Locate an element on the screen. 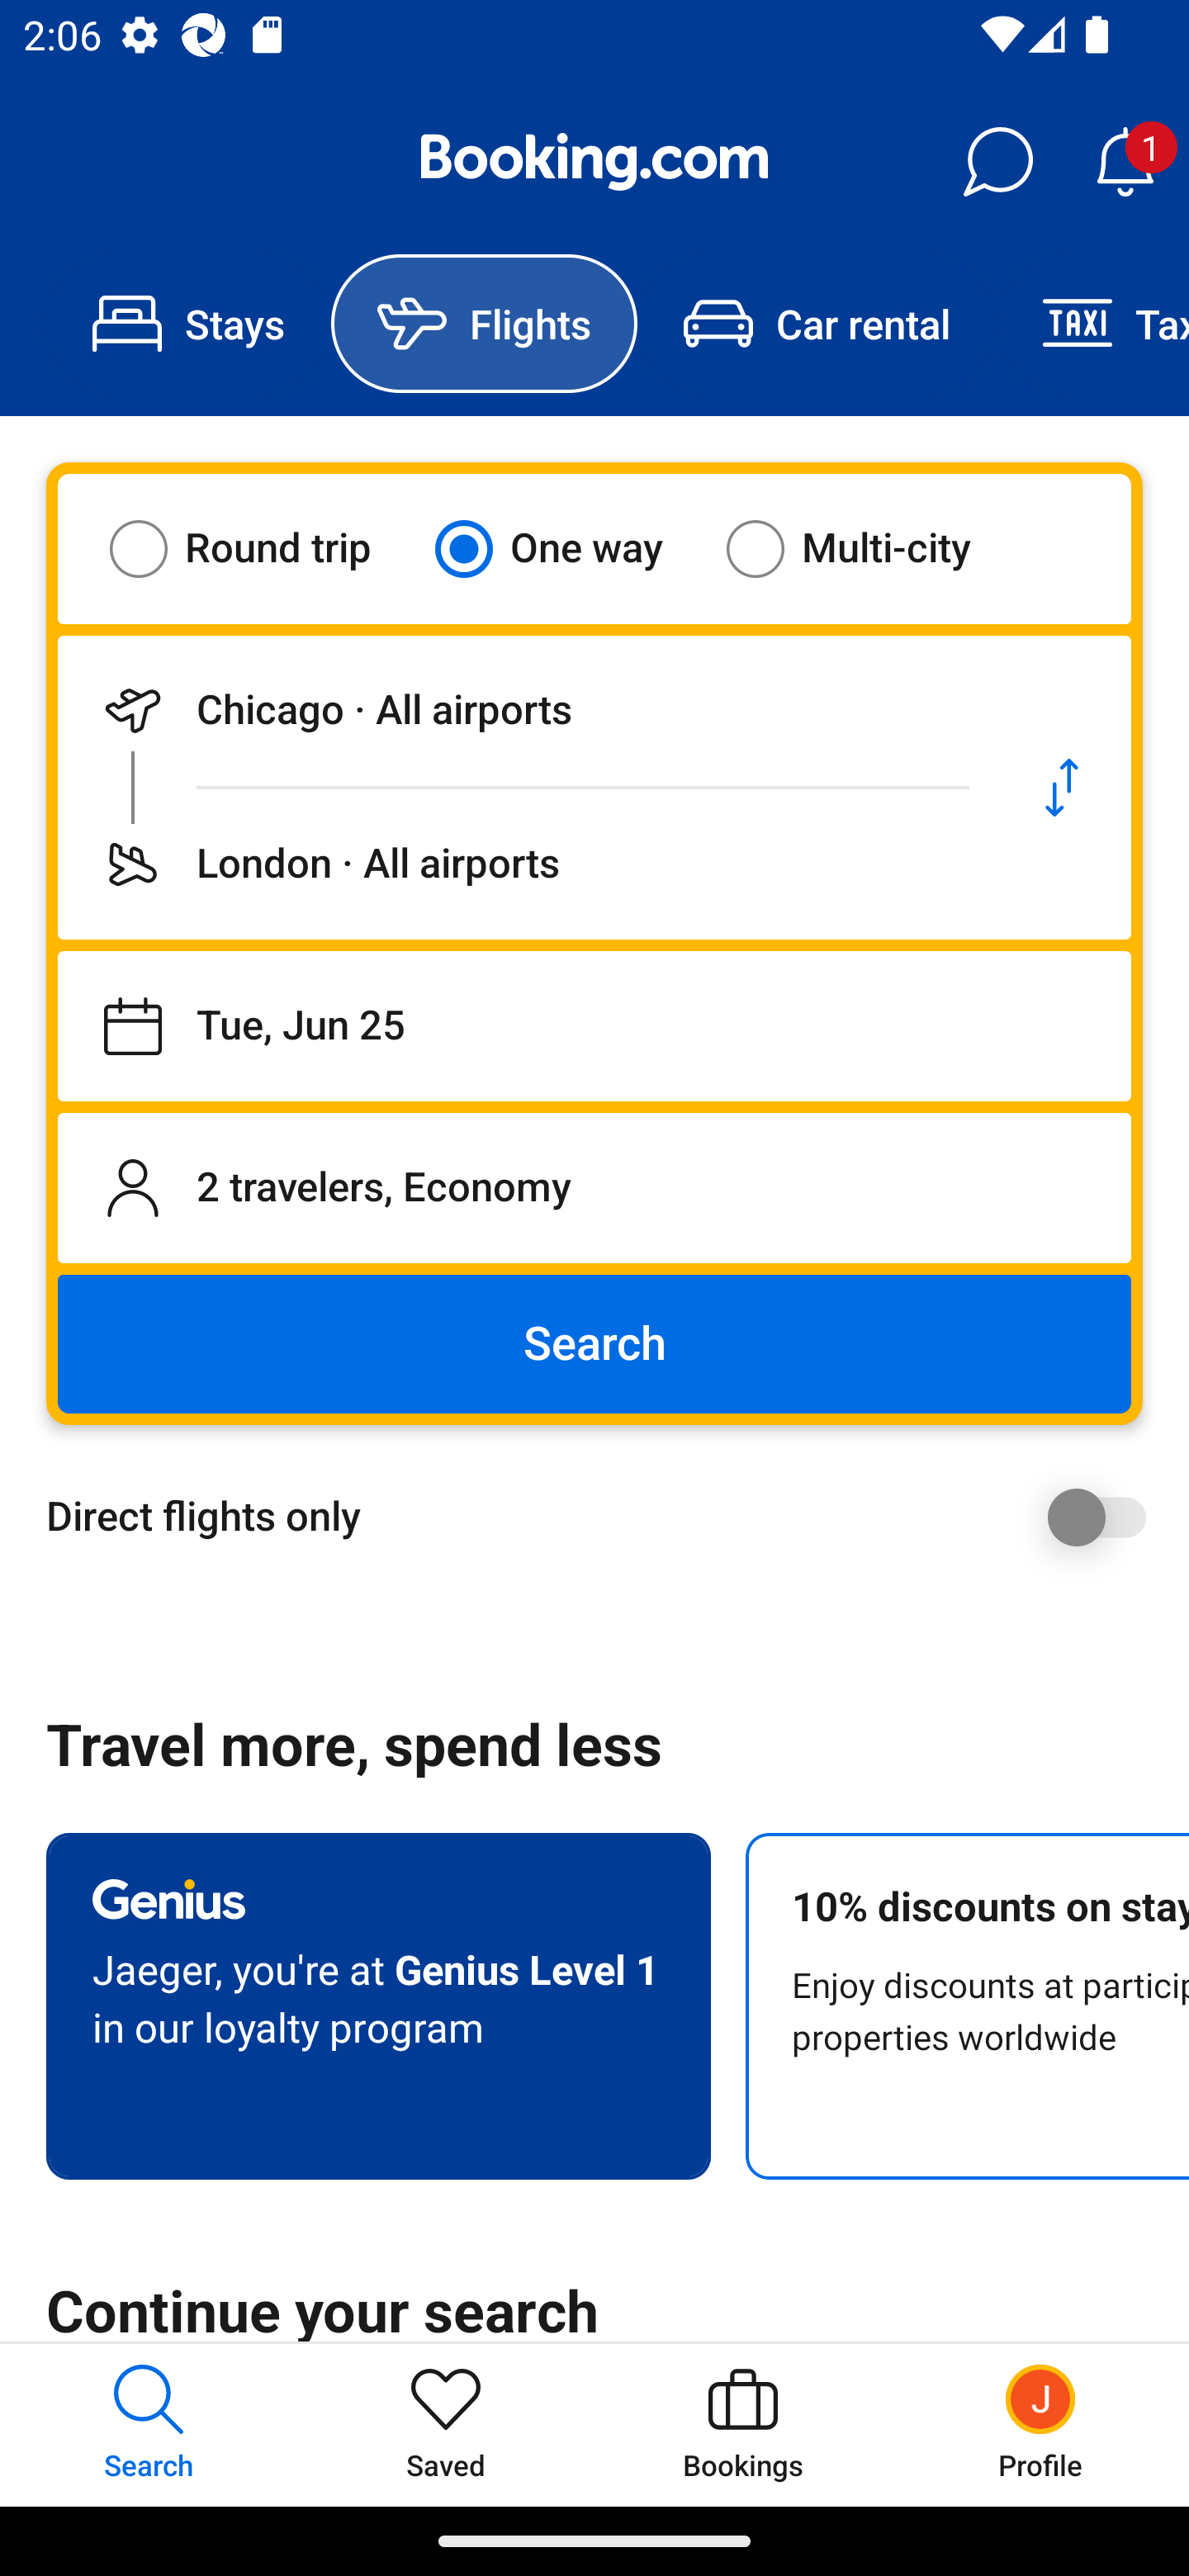 The image size is (1189, 2576). Direct flights only is located at coordinates (606, 1517).